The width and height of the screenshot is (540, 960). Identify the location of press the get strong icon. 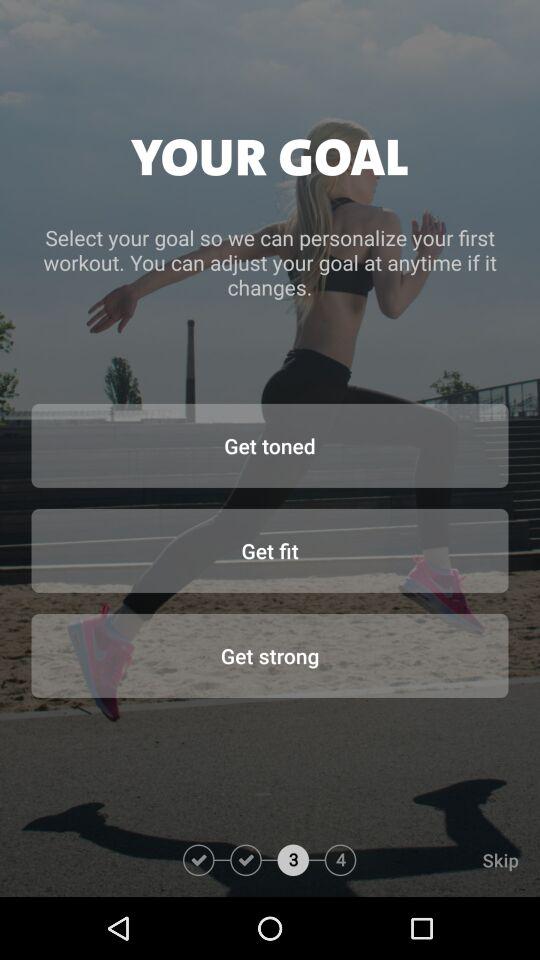
(270, 655).